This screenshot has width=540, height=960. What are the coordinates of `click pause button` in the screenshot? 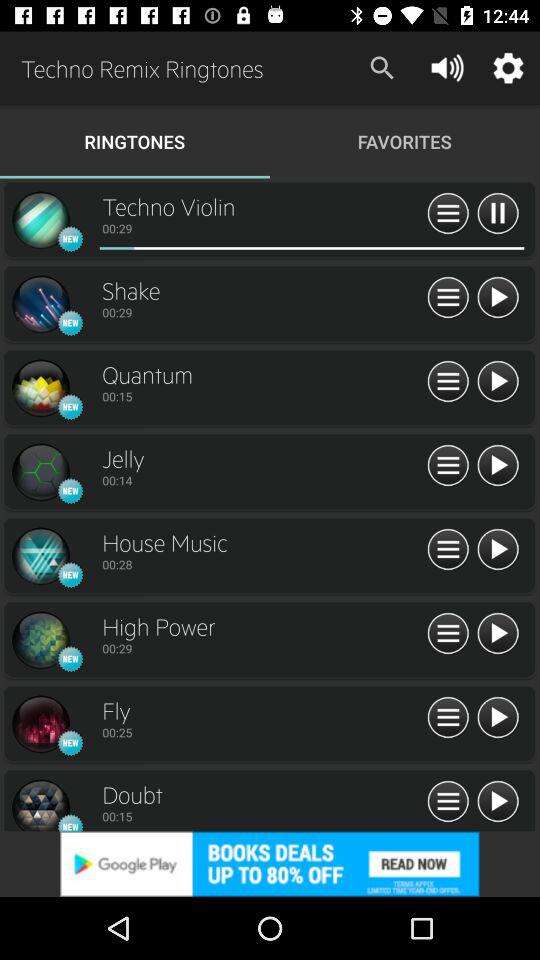 It's located at (448, 214).